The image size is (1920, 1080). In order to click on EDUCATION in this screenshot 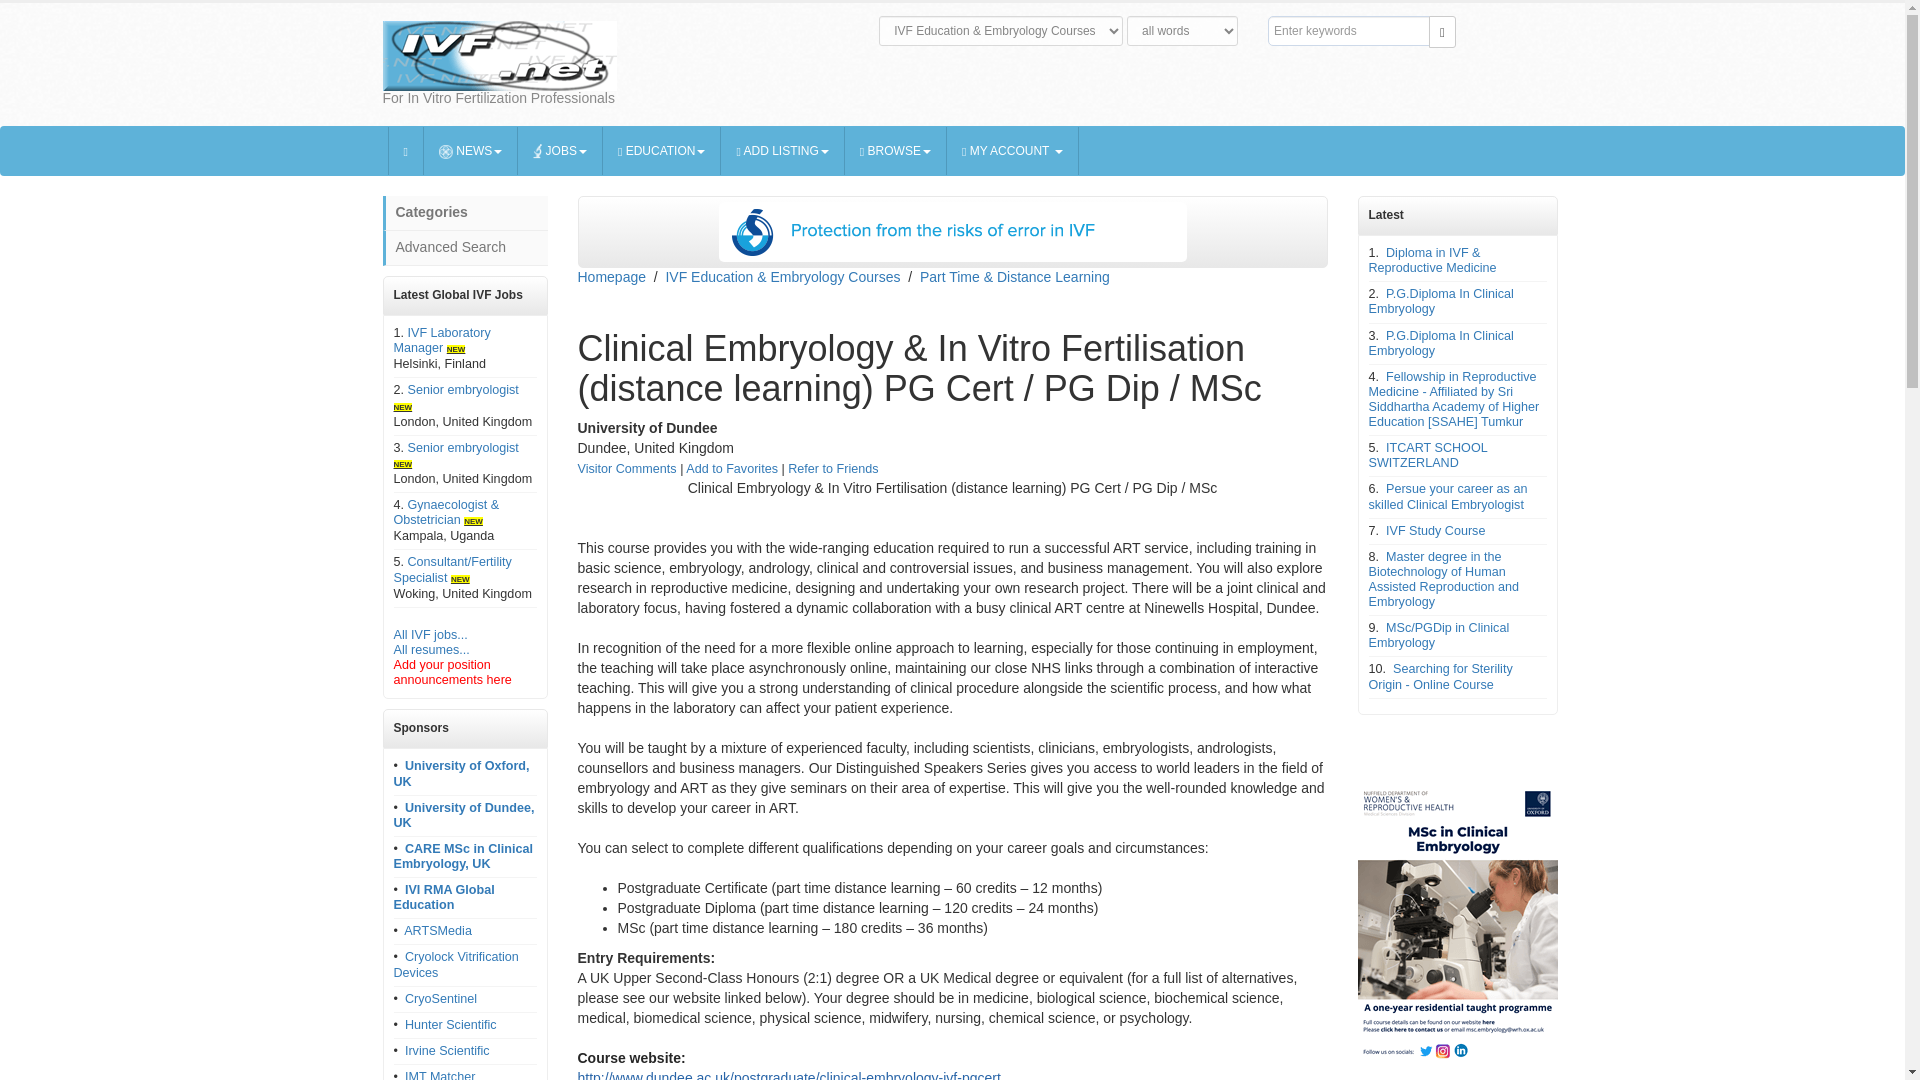, I will do `click(662, 150)`.